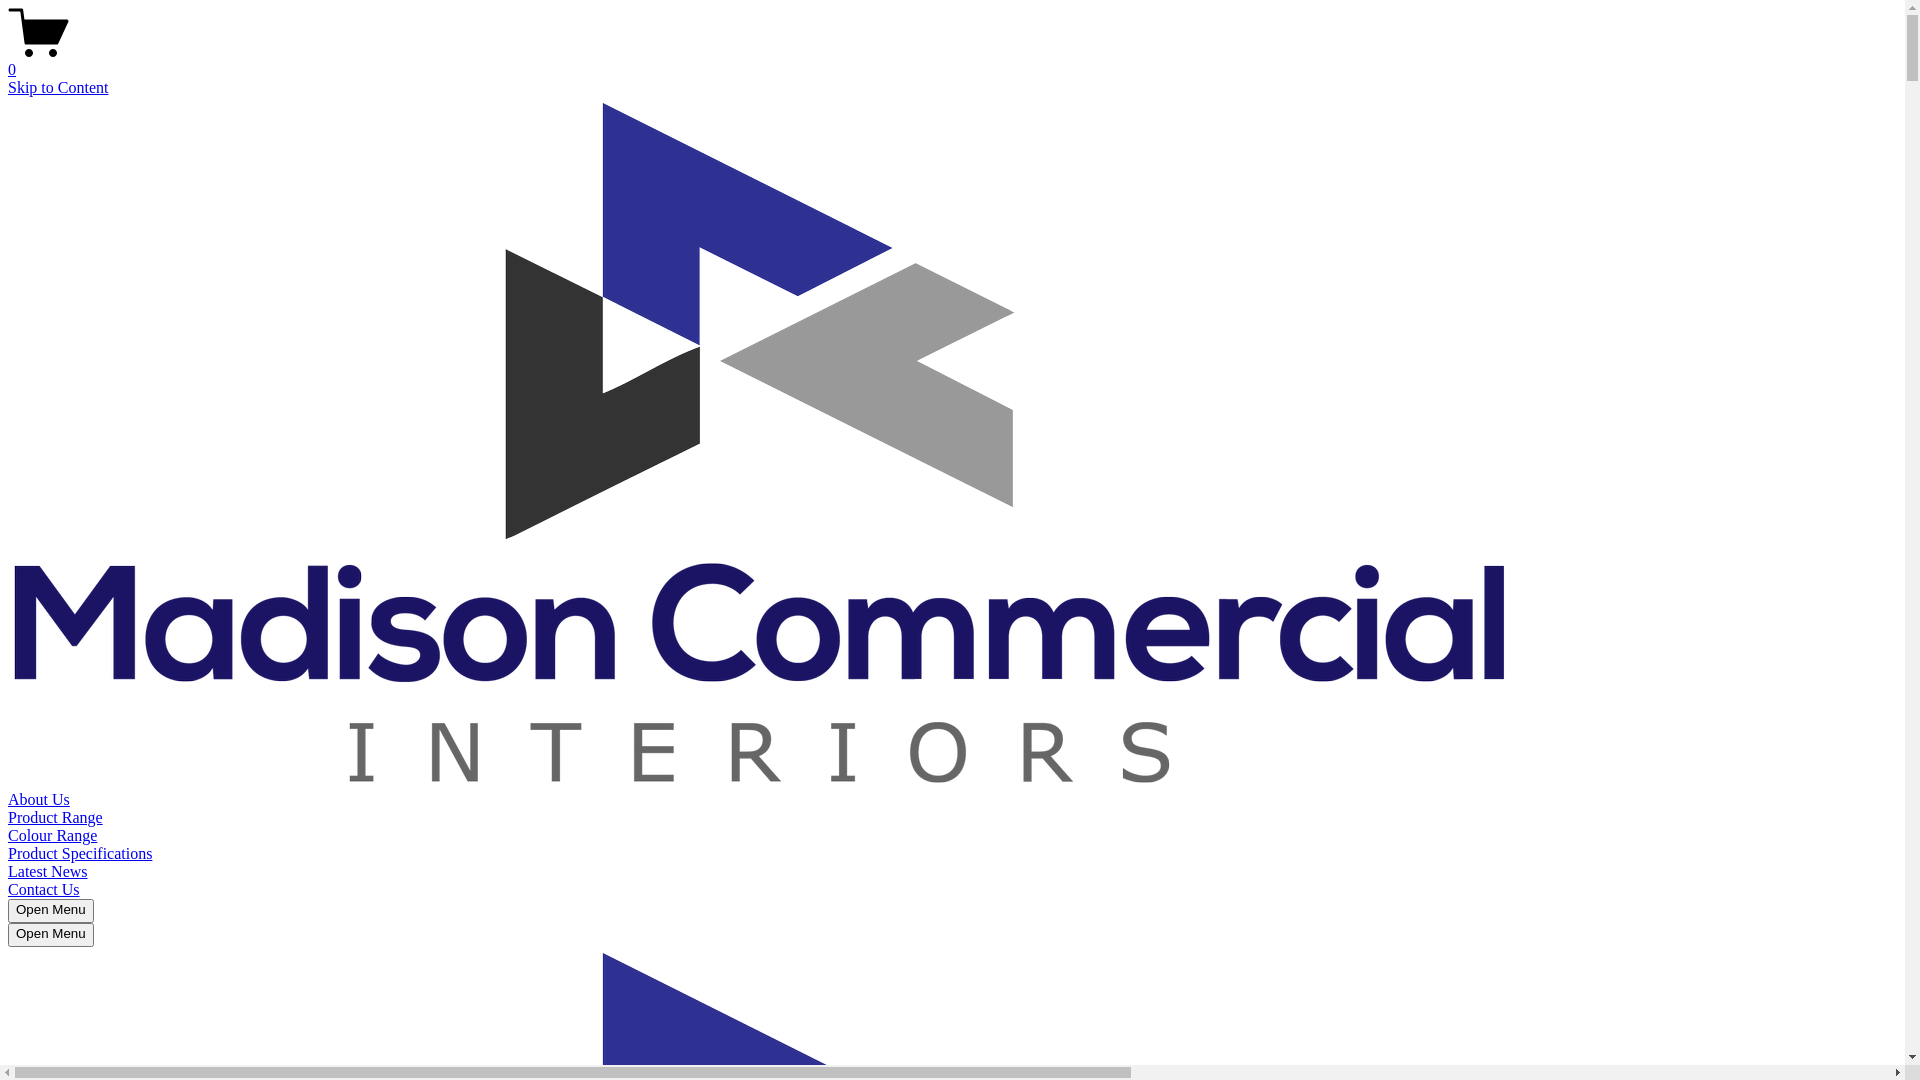 This screenshot has height=1080, width=1920. What do you see at coordinates (80, 854) in the screenshot?
I see `Product Specifications` at bounding box center [80, 854].